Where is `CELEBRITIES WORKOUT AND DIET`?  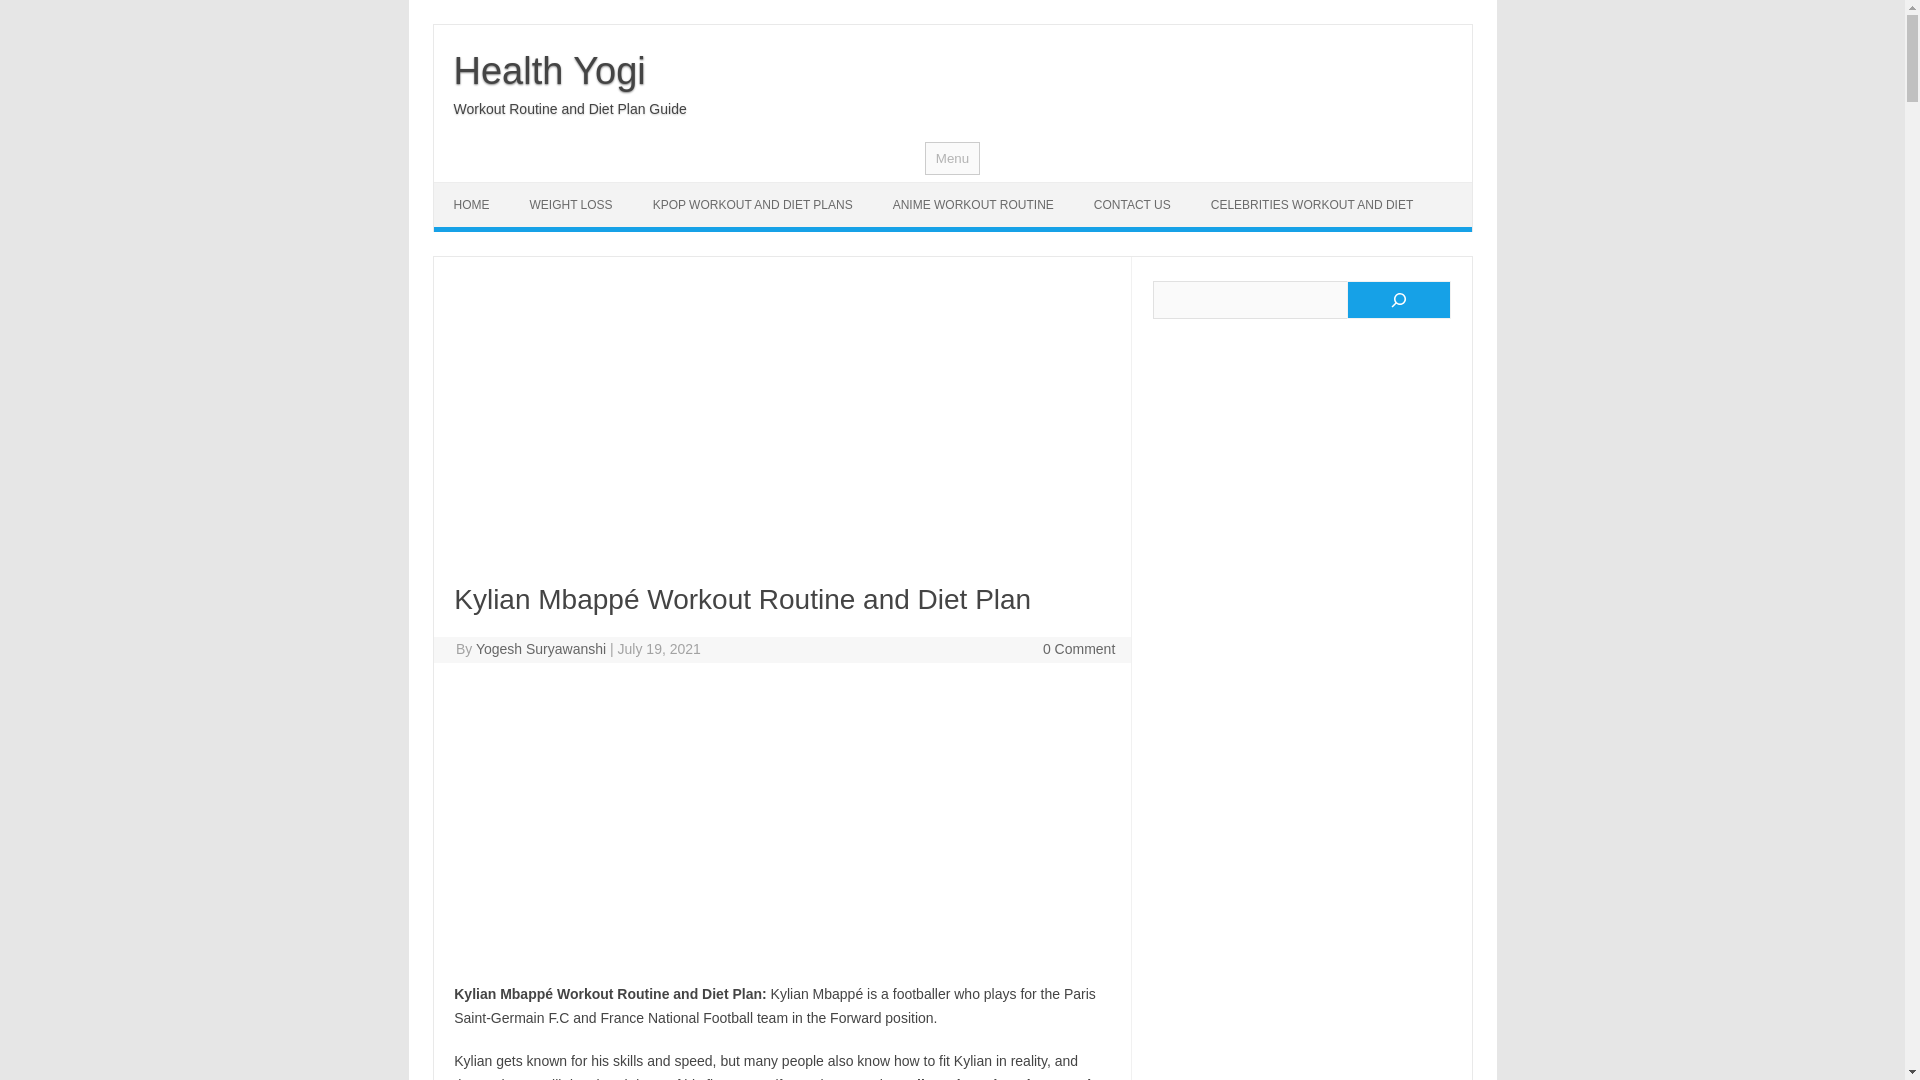
CELEBRITIES WORKOUT AND DIET is located at coordinates (1311, 204).